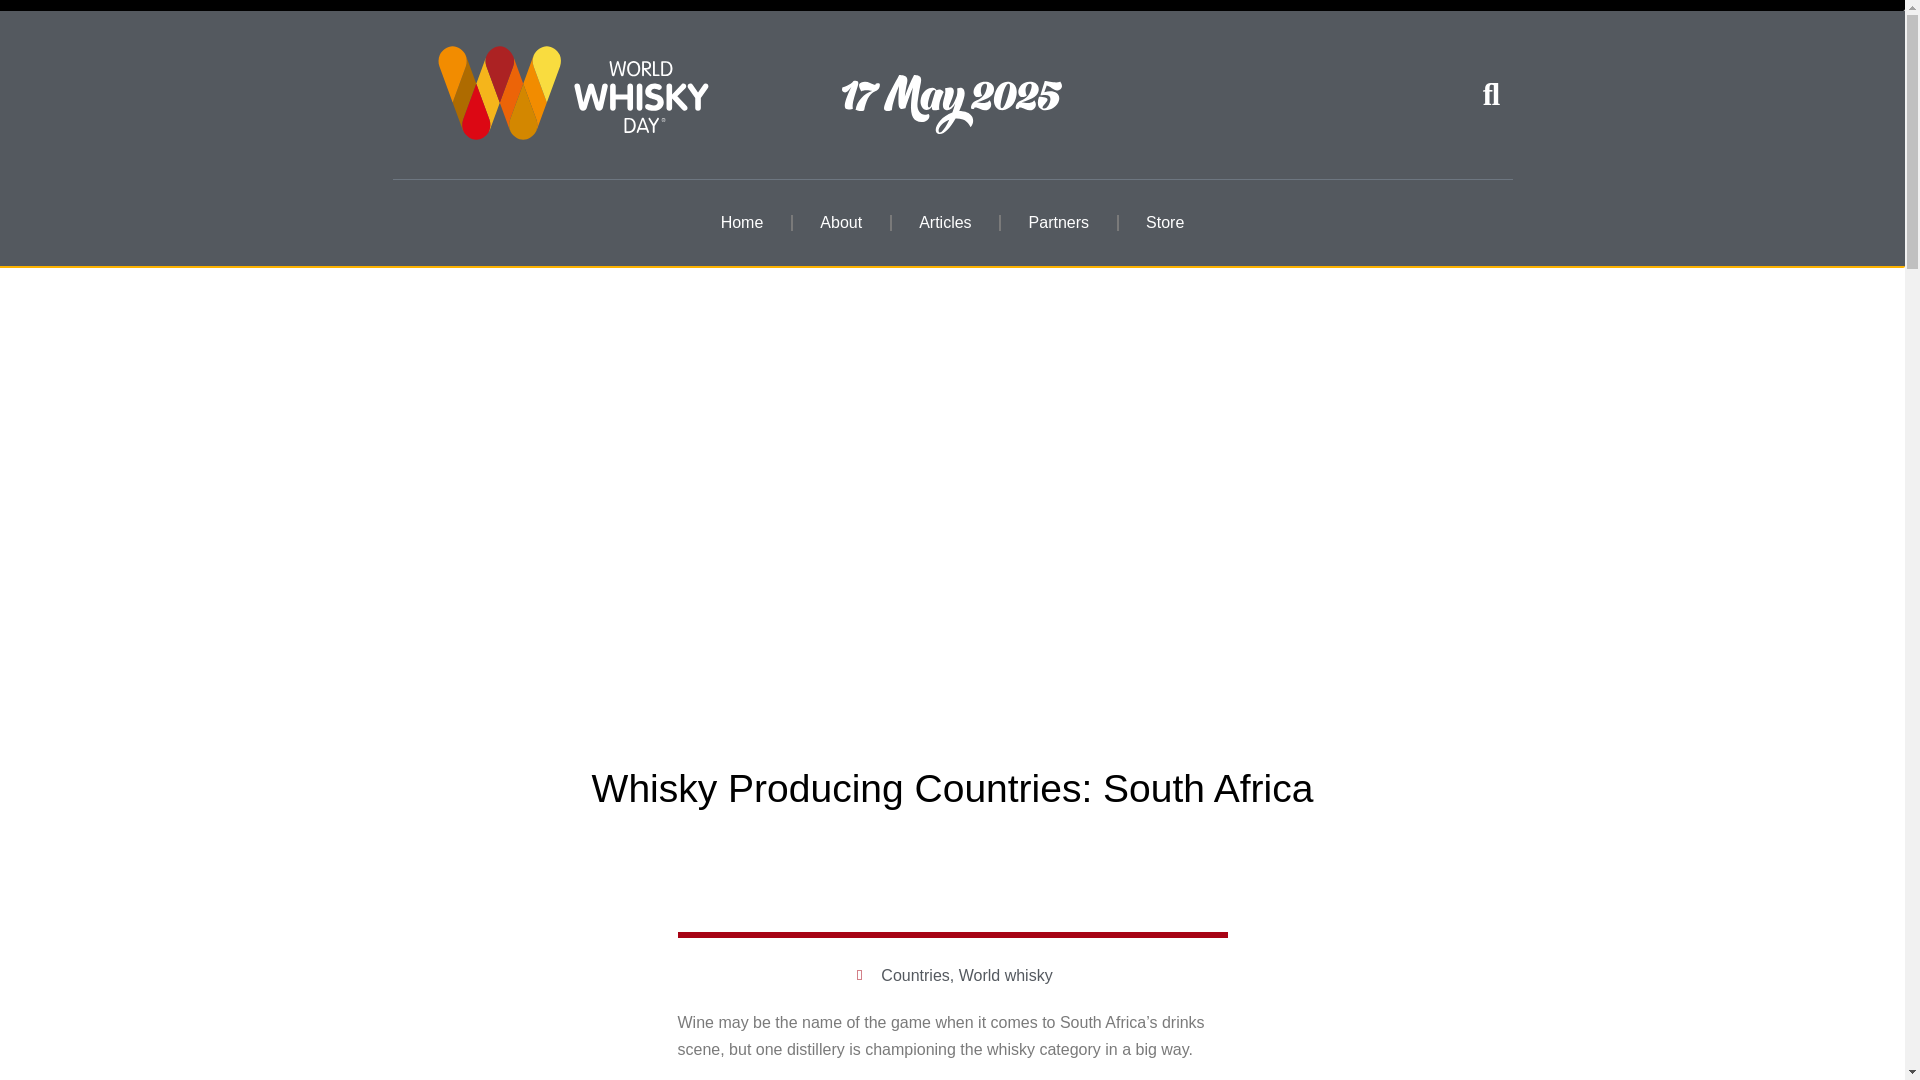  What do you see at coordinates (1059, 222) in the screenshot?
I see `Partners` at bounding box center [1059, 222].